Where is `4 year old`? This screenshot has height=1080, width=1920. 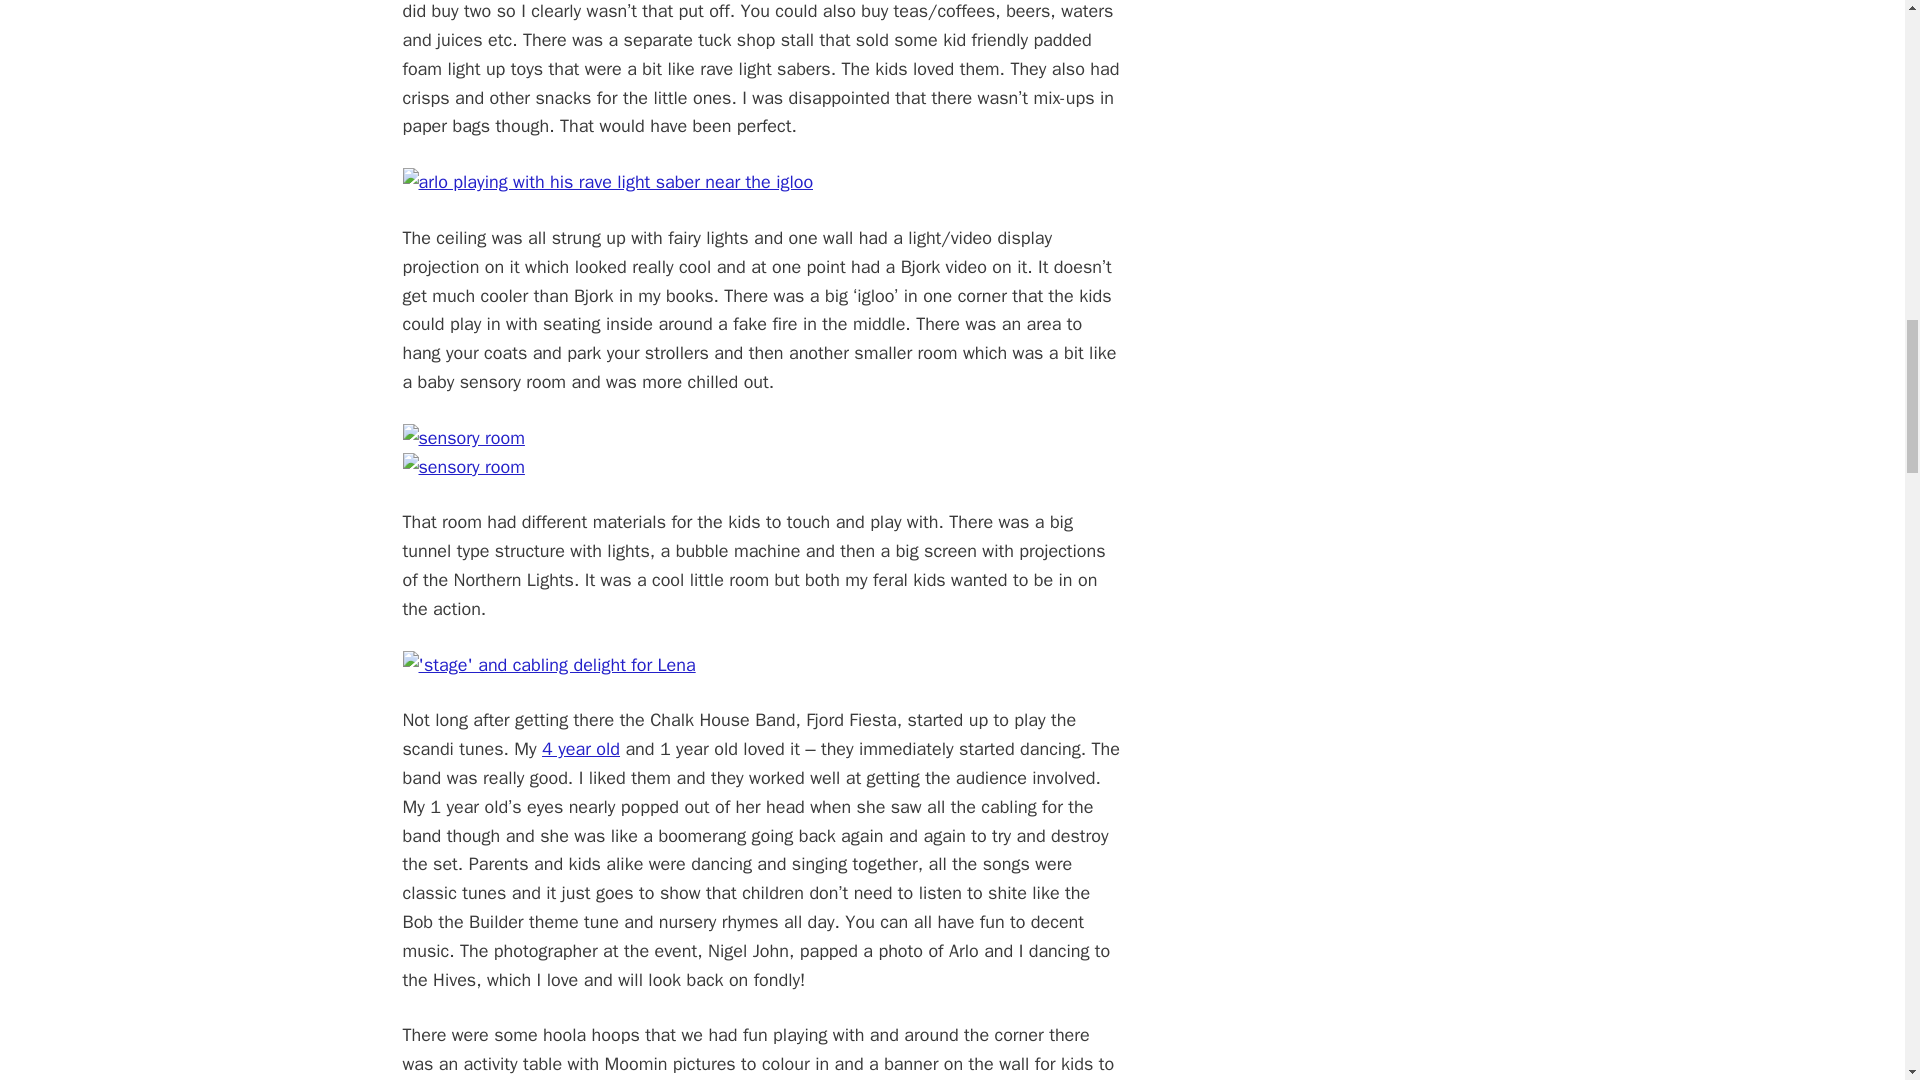
4 year old is located at coordinates (580, 748).